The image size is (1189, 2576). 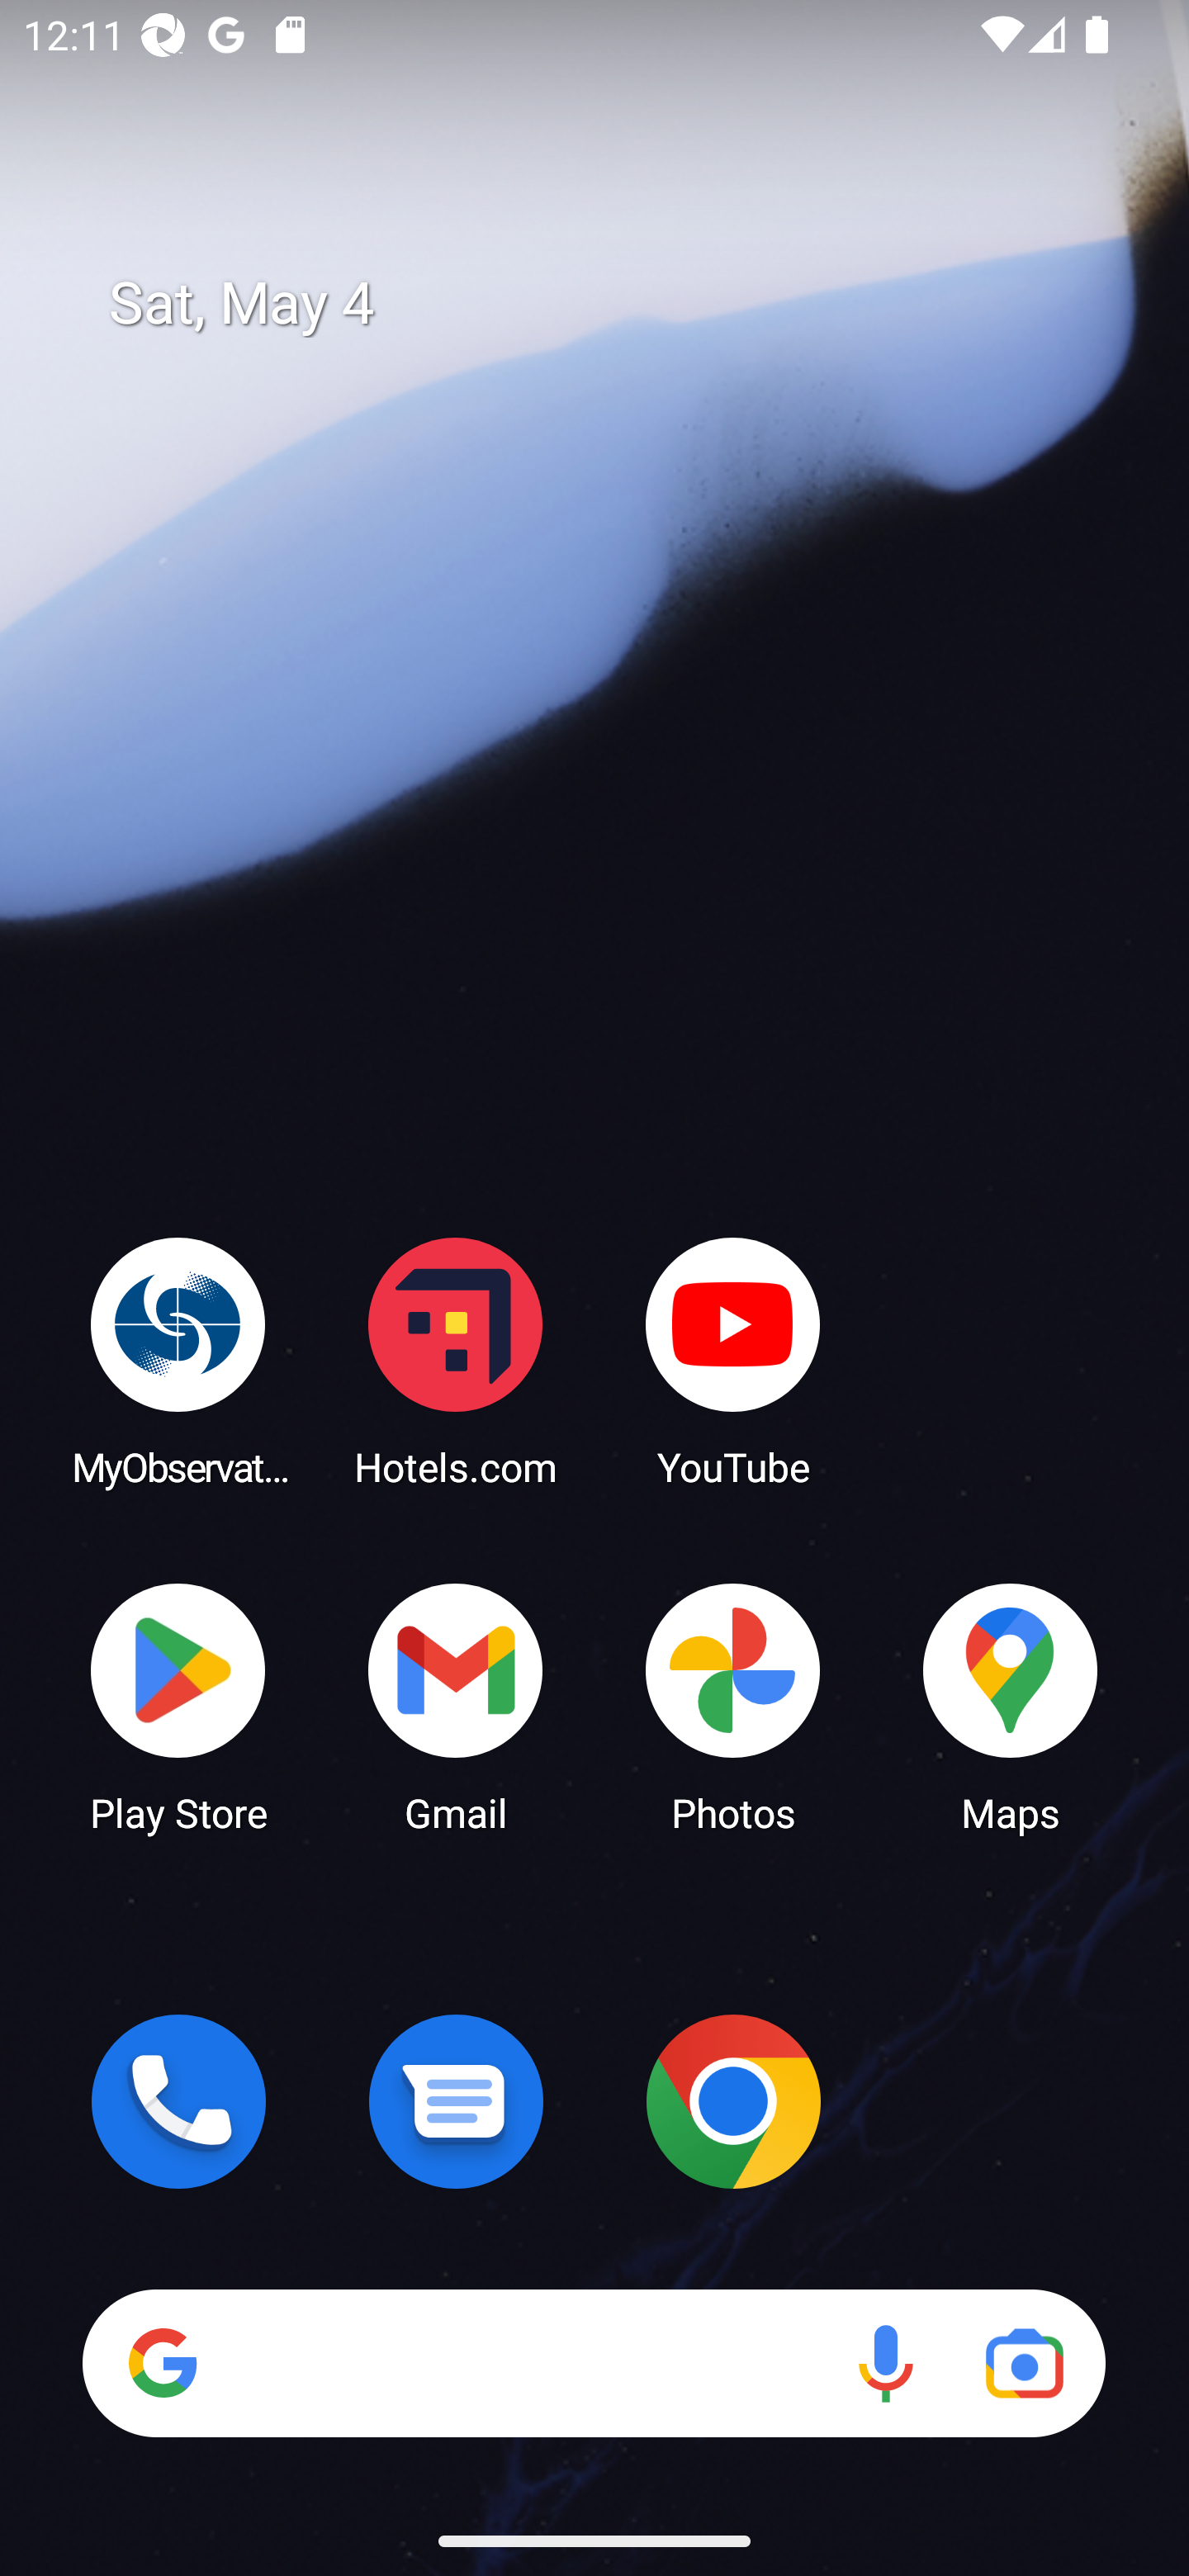 I want to click on Chrome, so click(x=733, y=2101).